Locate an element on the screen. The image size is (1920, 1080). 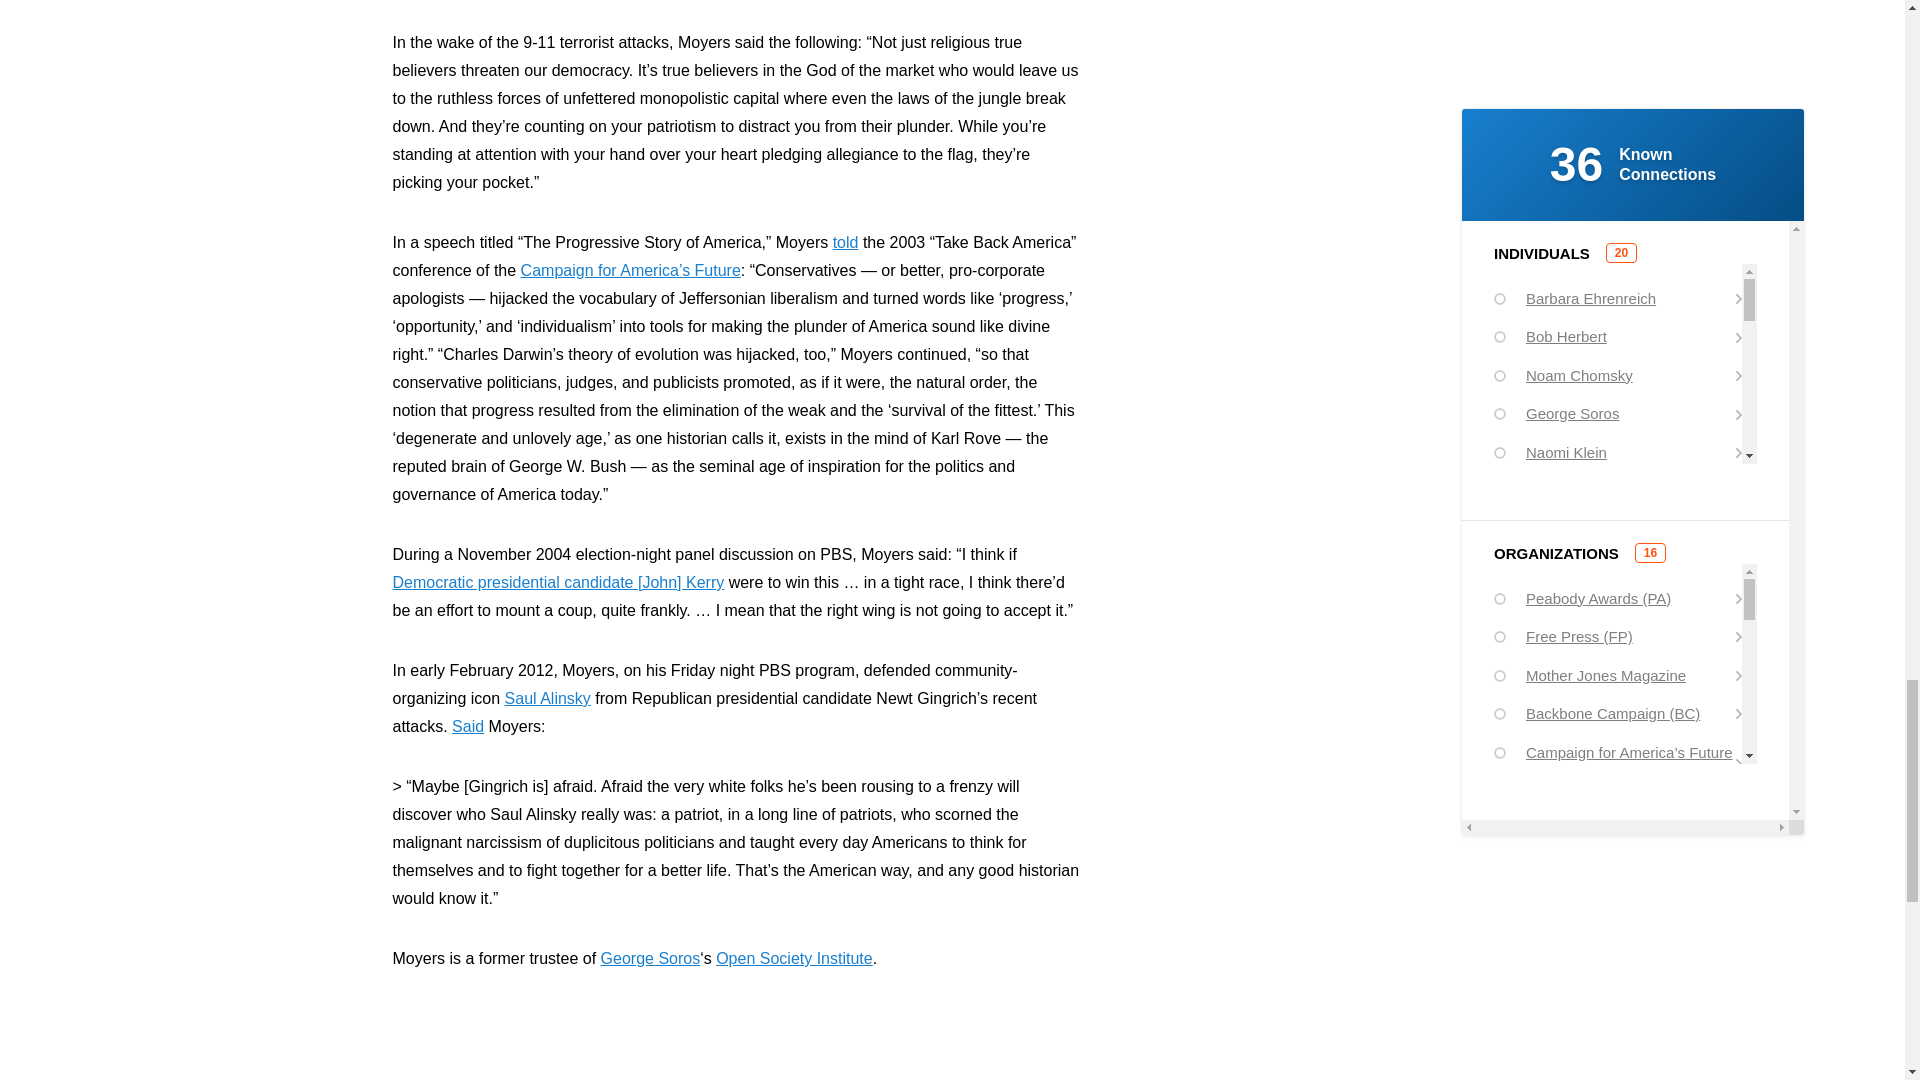
Open Society Institute is located at coordinates (794, 958).